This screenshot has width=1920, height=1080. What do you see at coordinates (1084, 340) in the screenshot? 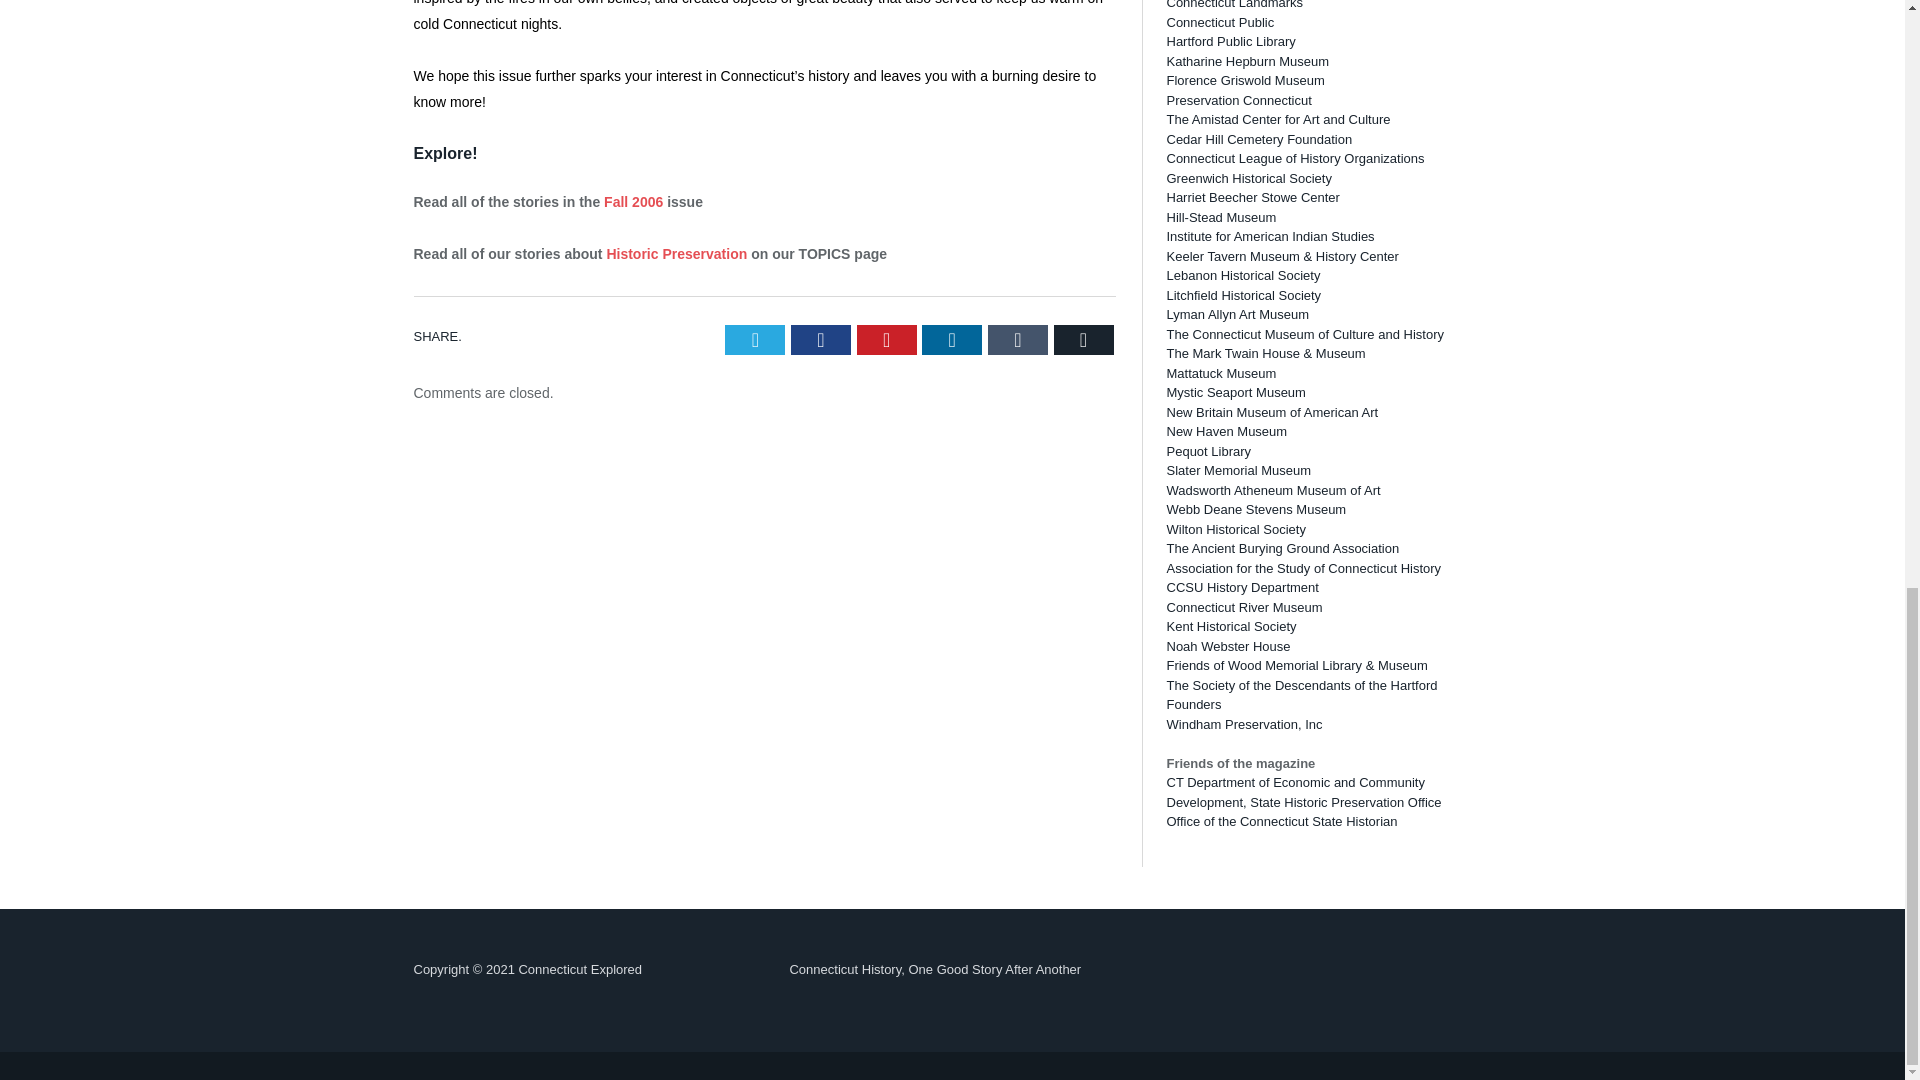
I see `Share via Email` at bounding box center [1084, 340].